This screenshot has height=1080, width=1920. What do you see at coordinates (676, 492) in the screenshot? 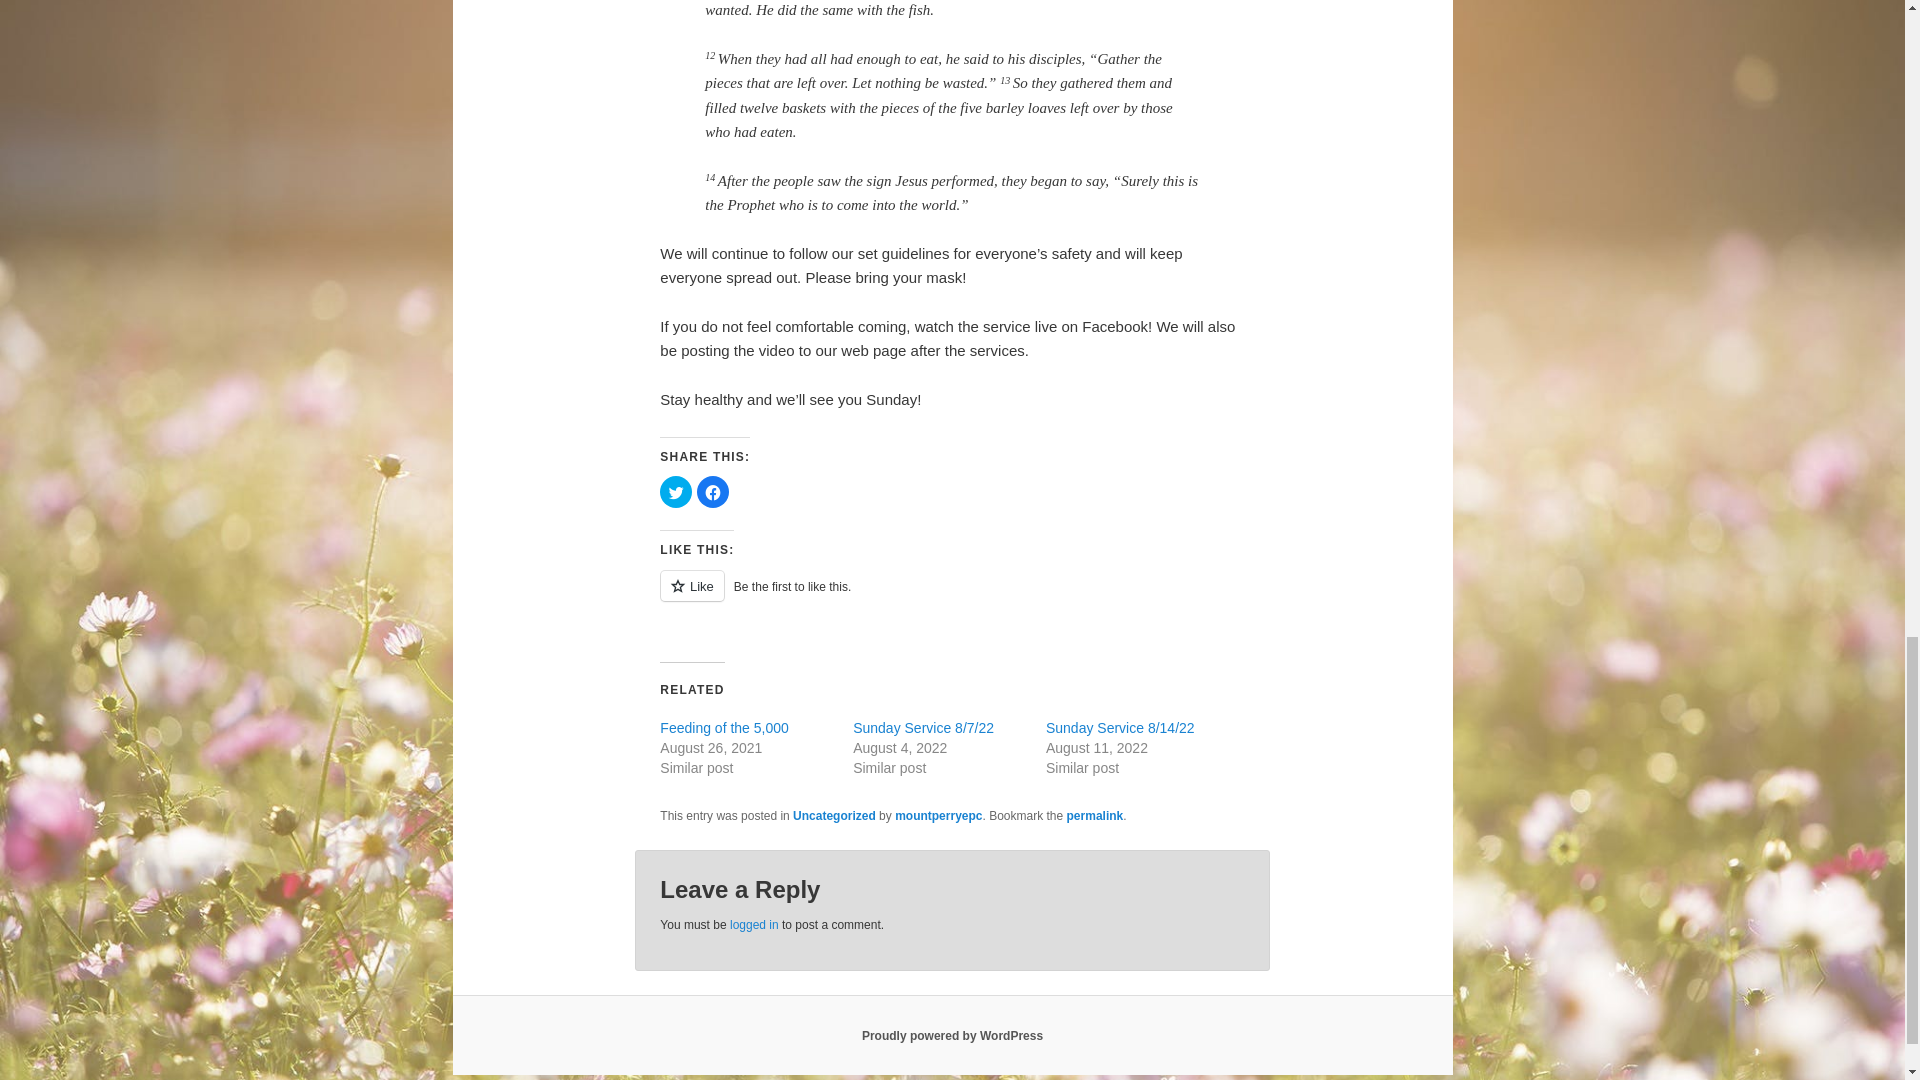
I see `Click to share on Twitter` at bounding box center [676, 492].